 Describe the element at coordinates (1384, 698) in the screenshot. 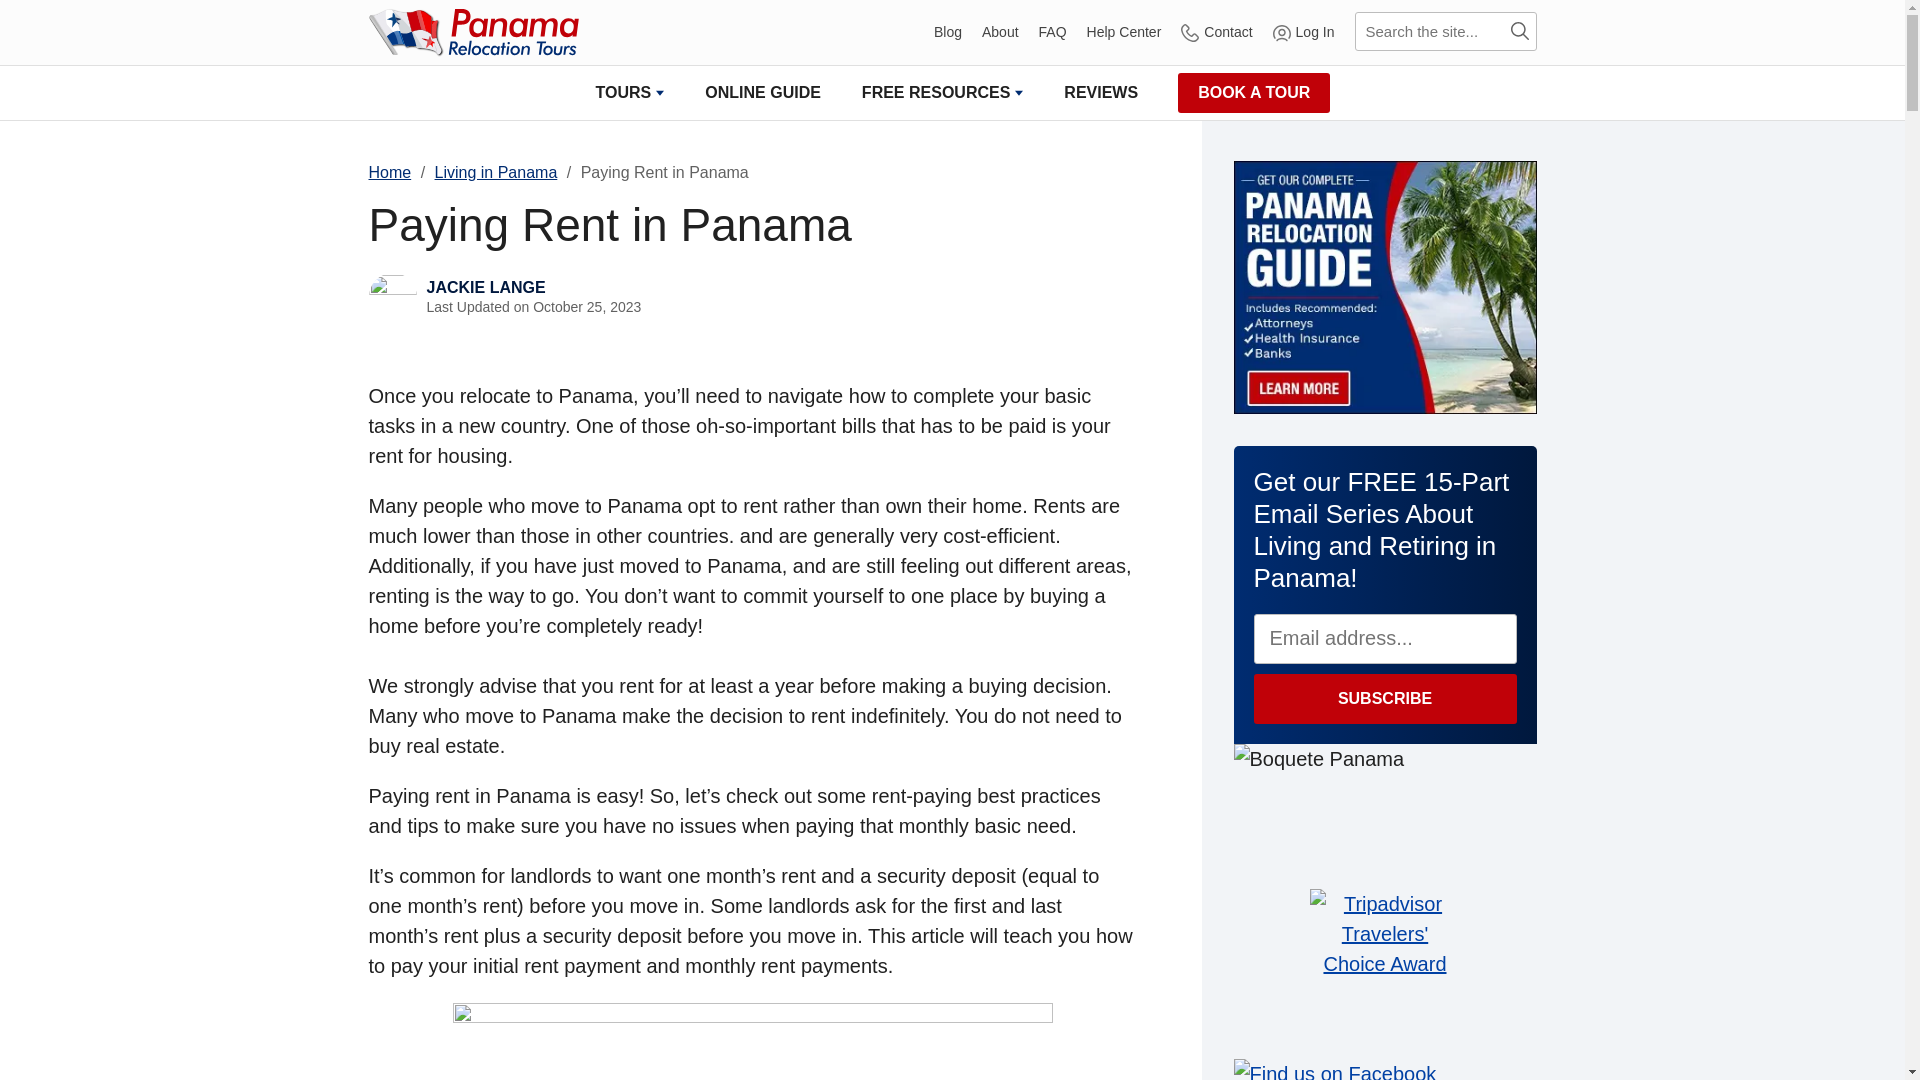

I see `Subscribe` at that location.